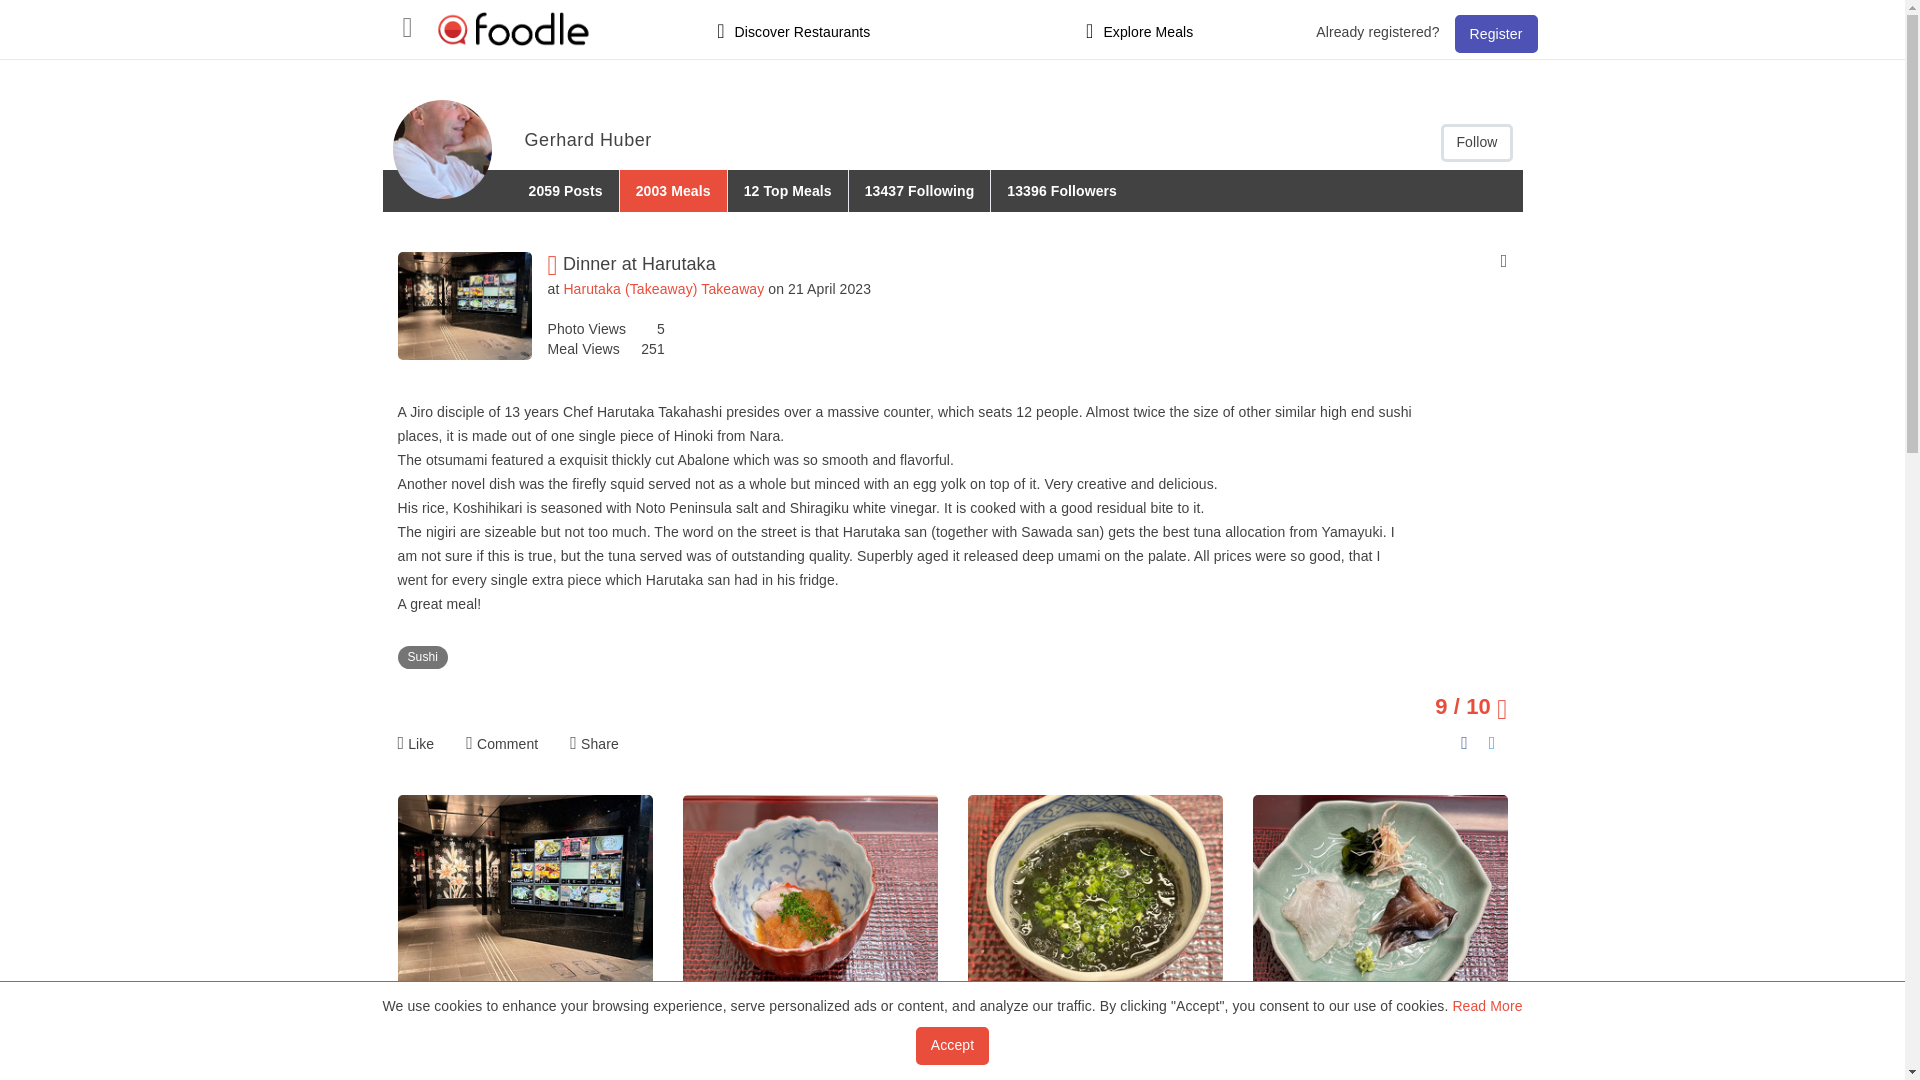 The height and width of the screenshot is (1080, 1920). I want to click on Discover Restaurants, so click(794, 32).